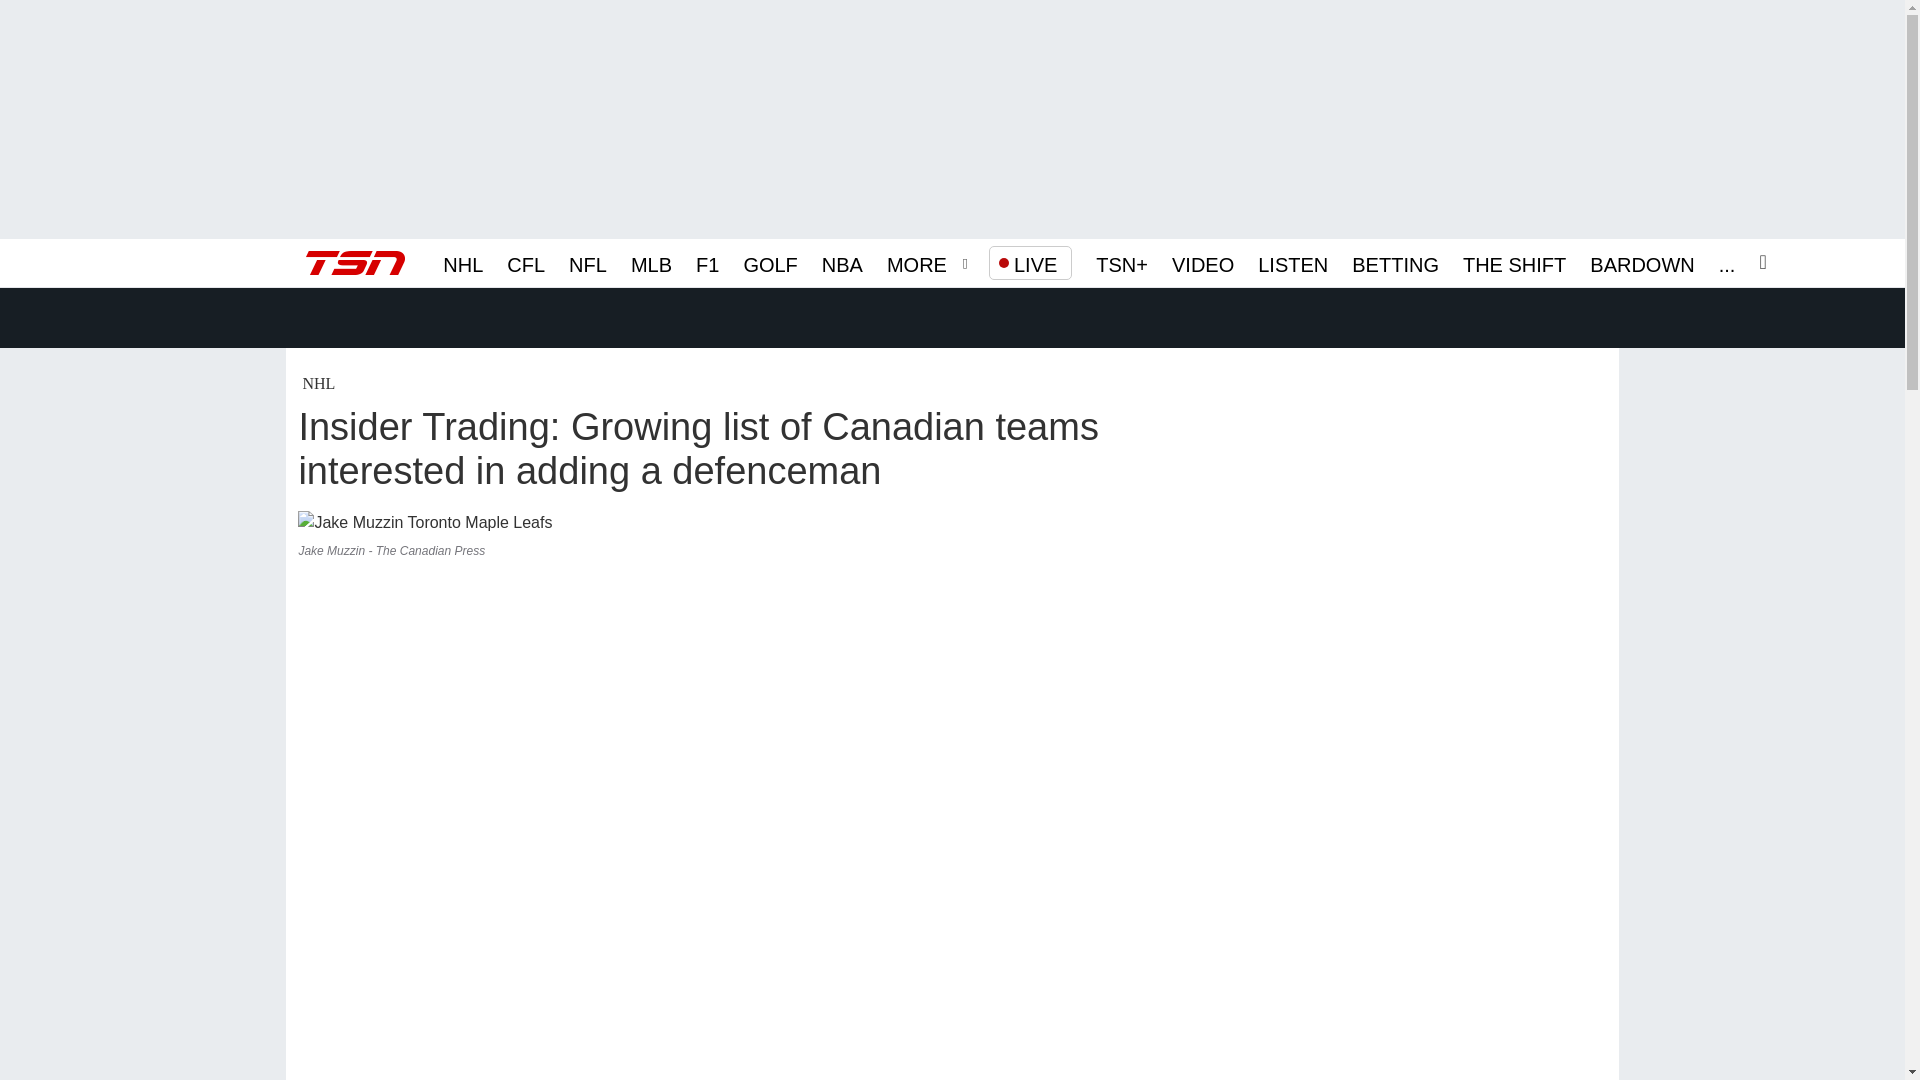 The width and height of the screenshot is (1920, 1080). I want to click on TSN, so click(355, 262).